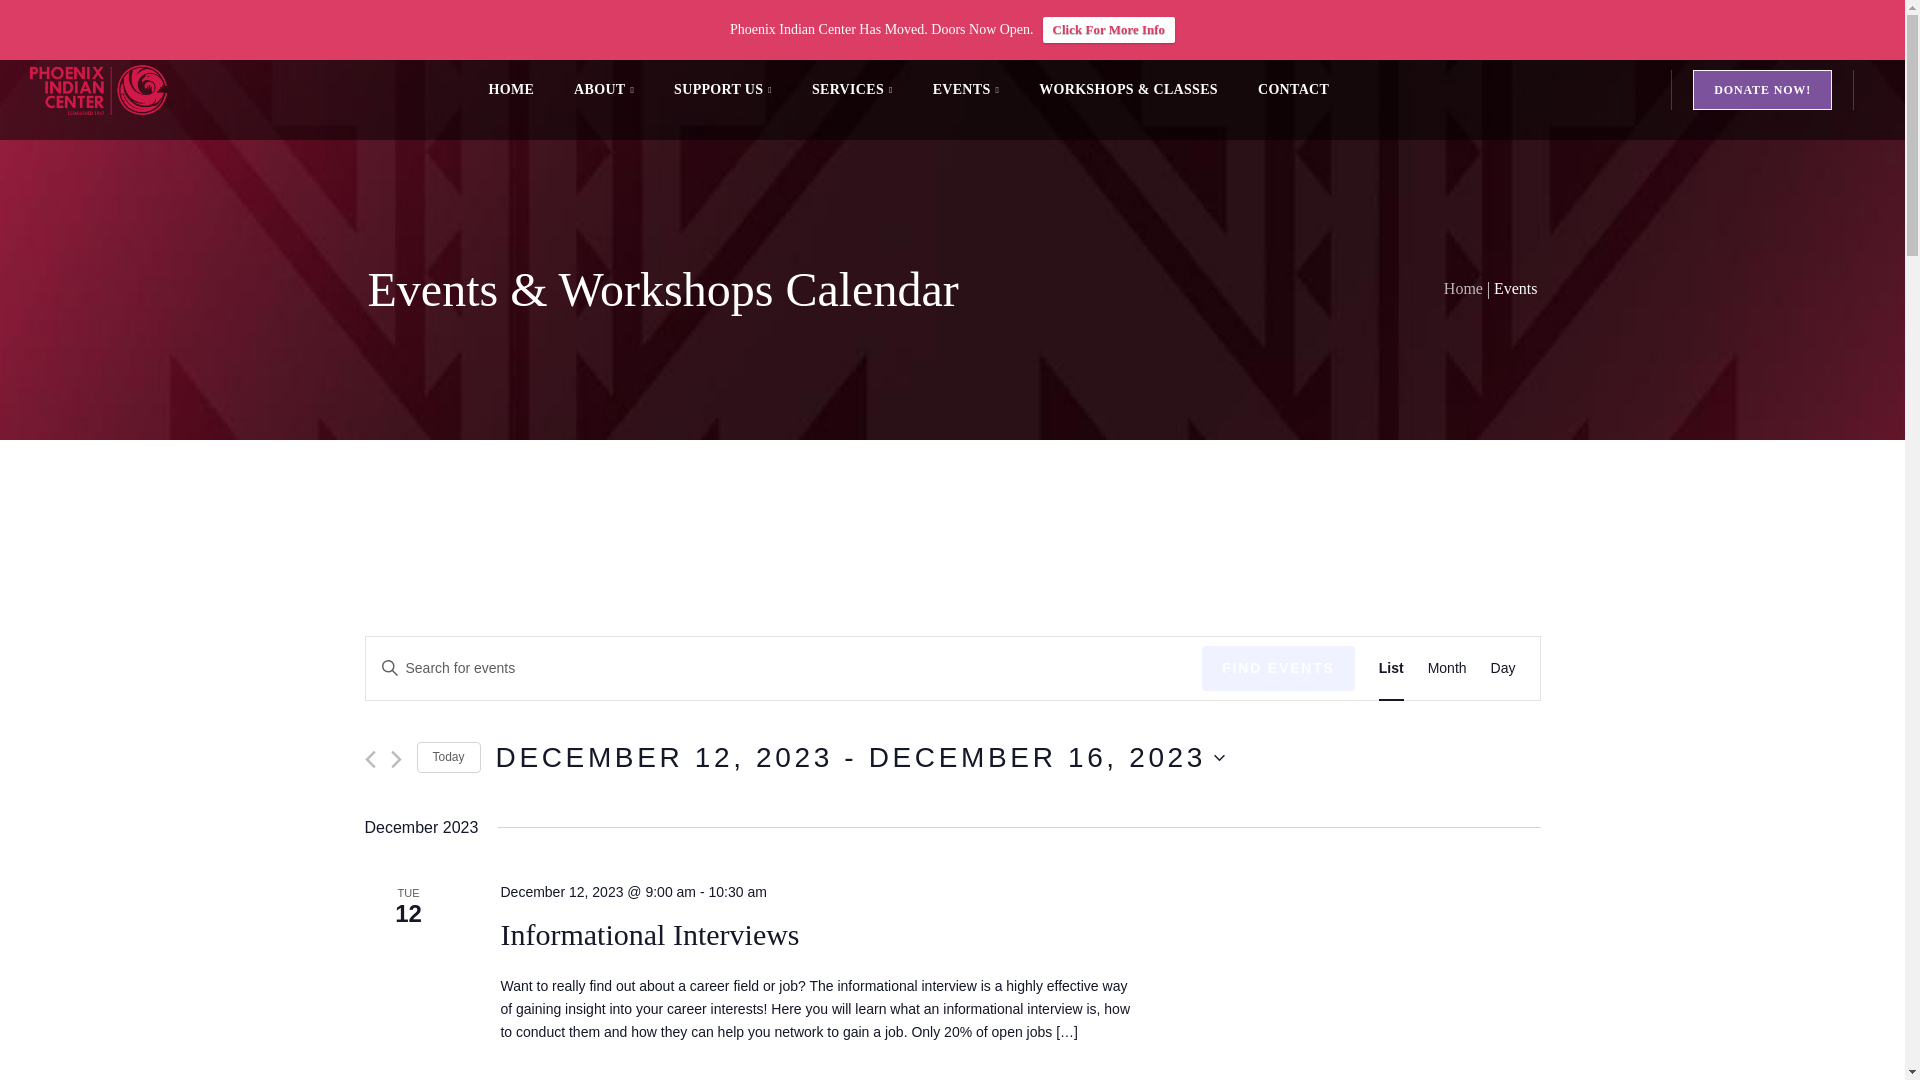 The image size is (1920, 1080). Describe the element at coordinates (322, 22) in the screenshot. I see `4041 N. Central Ave. Building B, Phoenix, AZ 85012` at that location.